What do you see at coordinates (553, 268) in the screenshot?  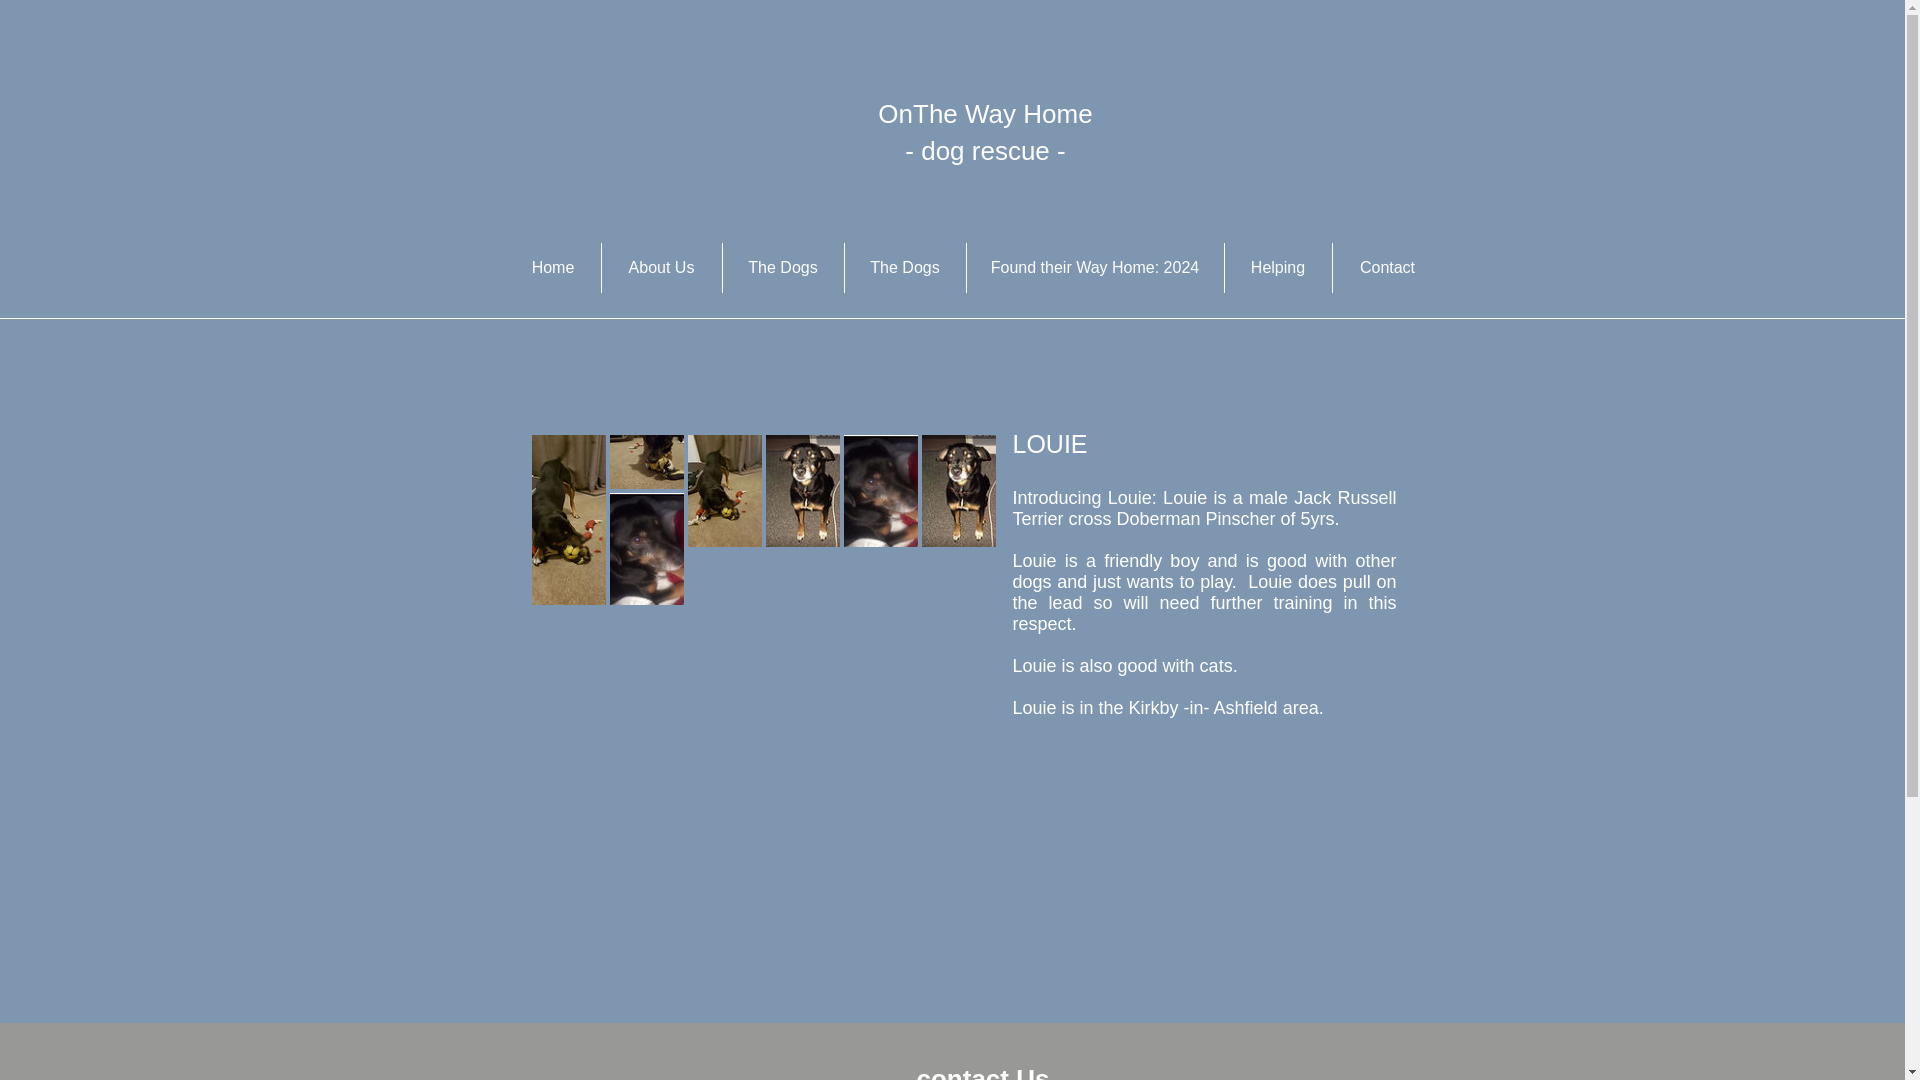 I see `Home` at bounding box center [553, 268].